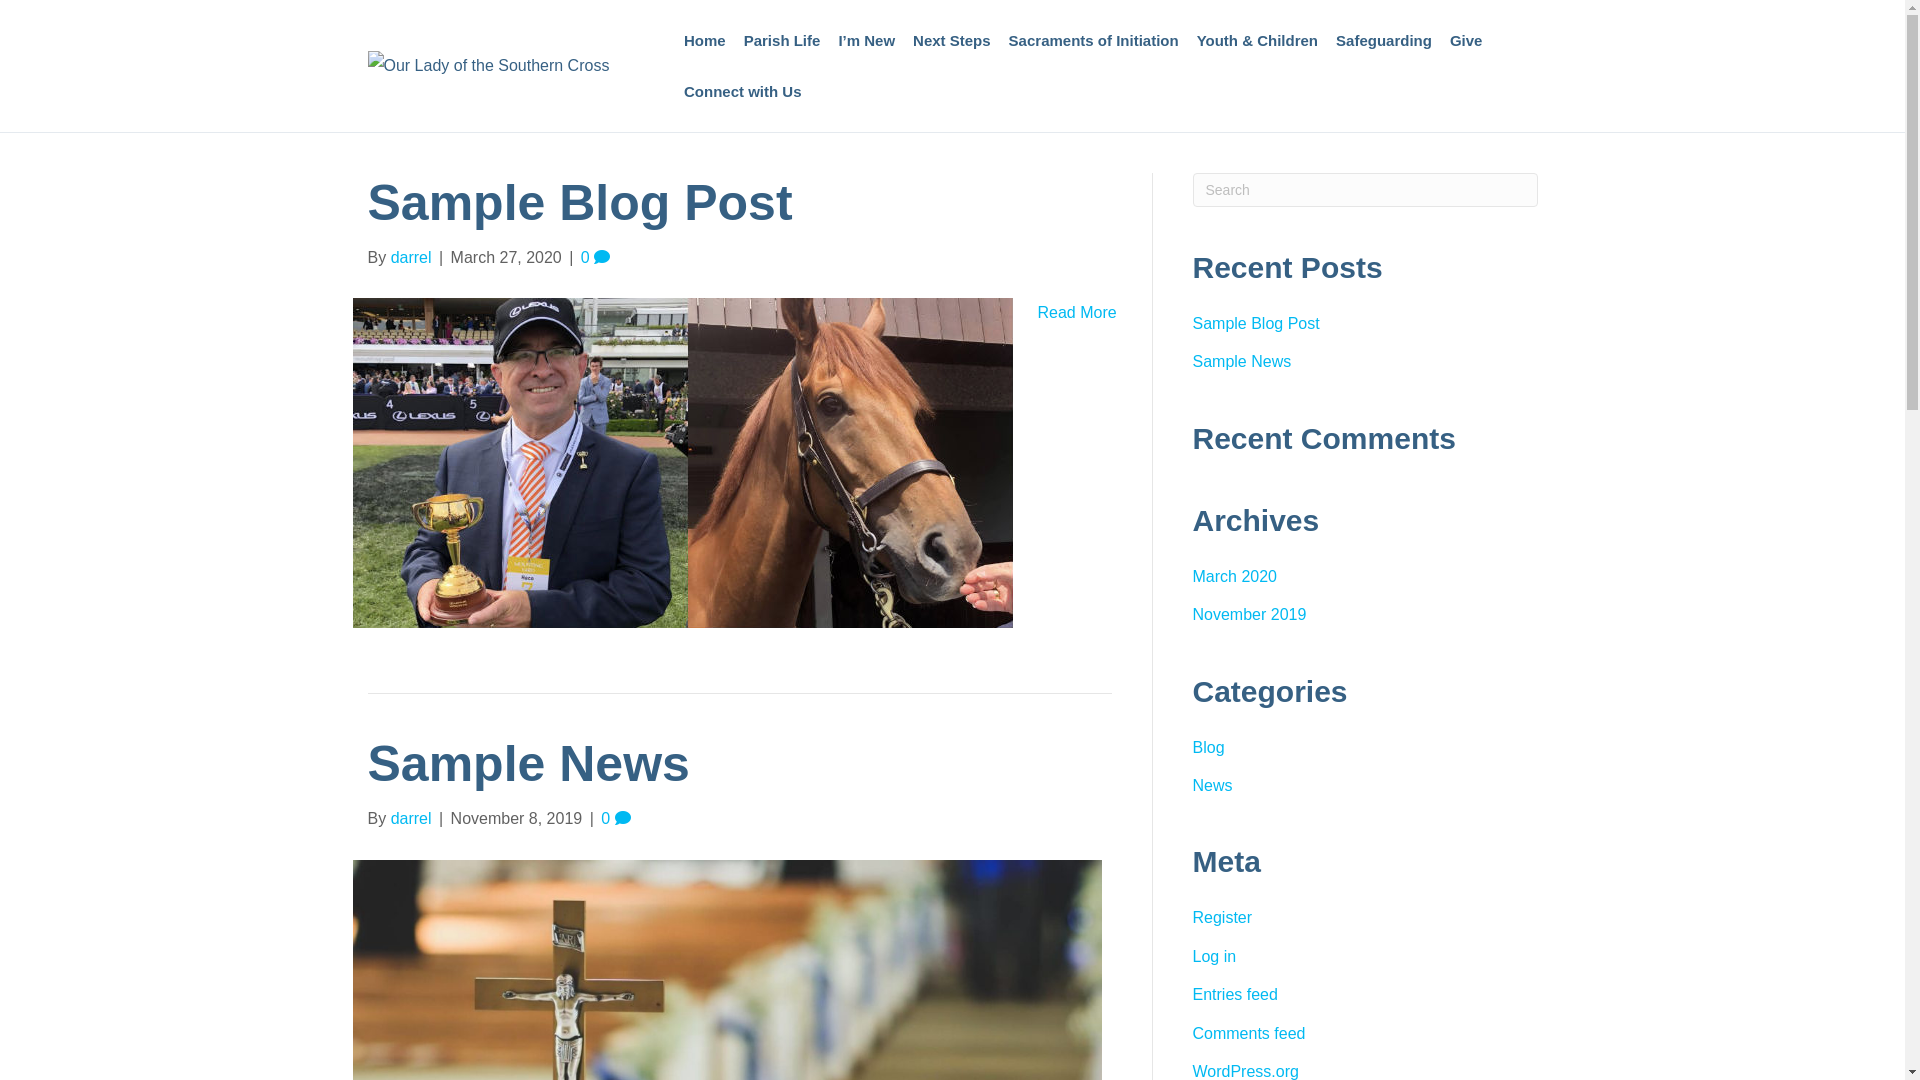  I want to click on Sample News, so click(1242, 362).